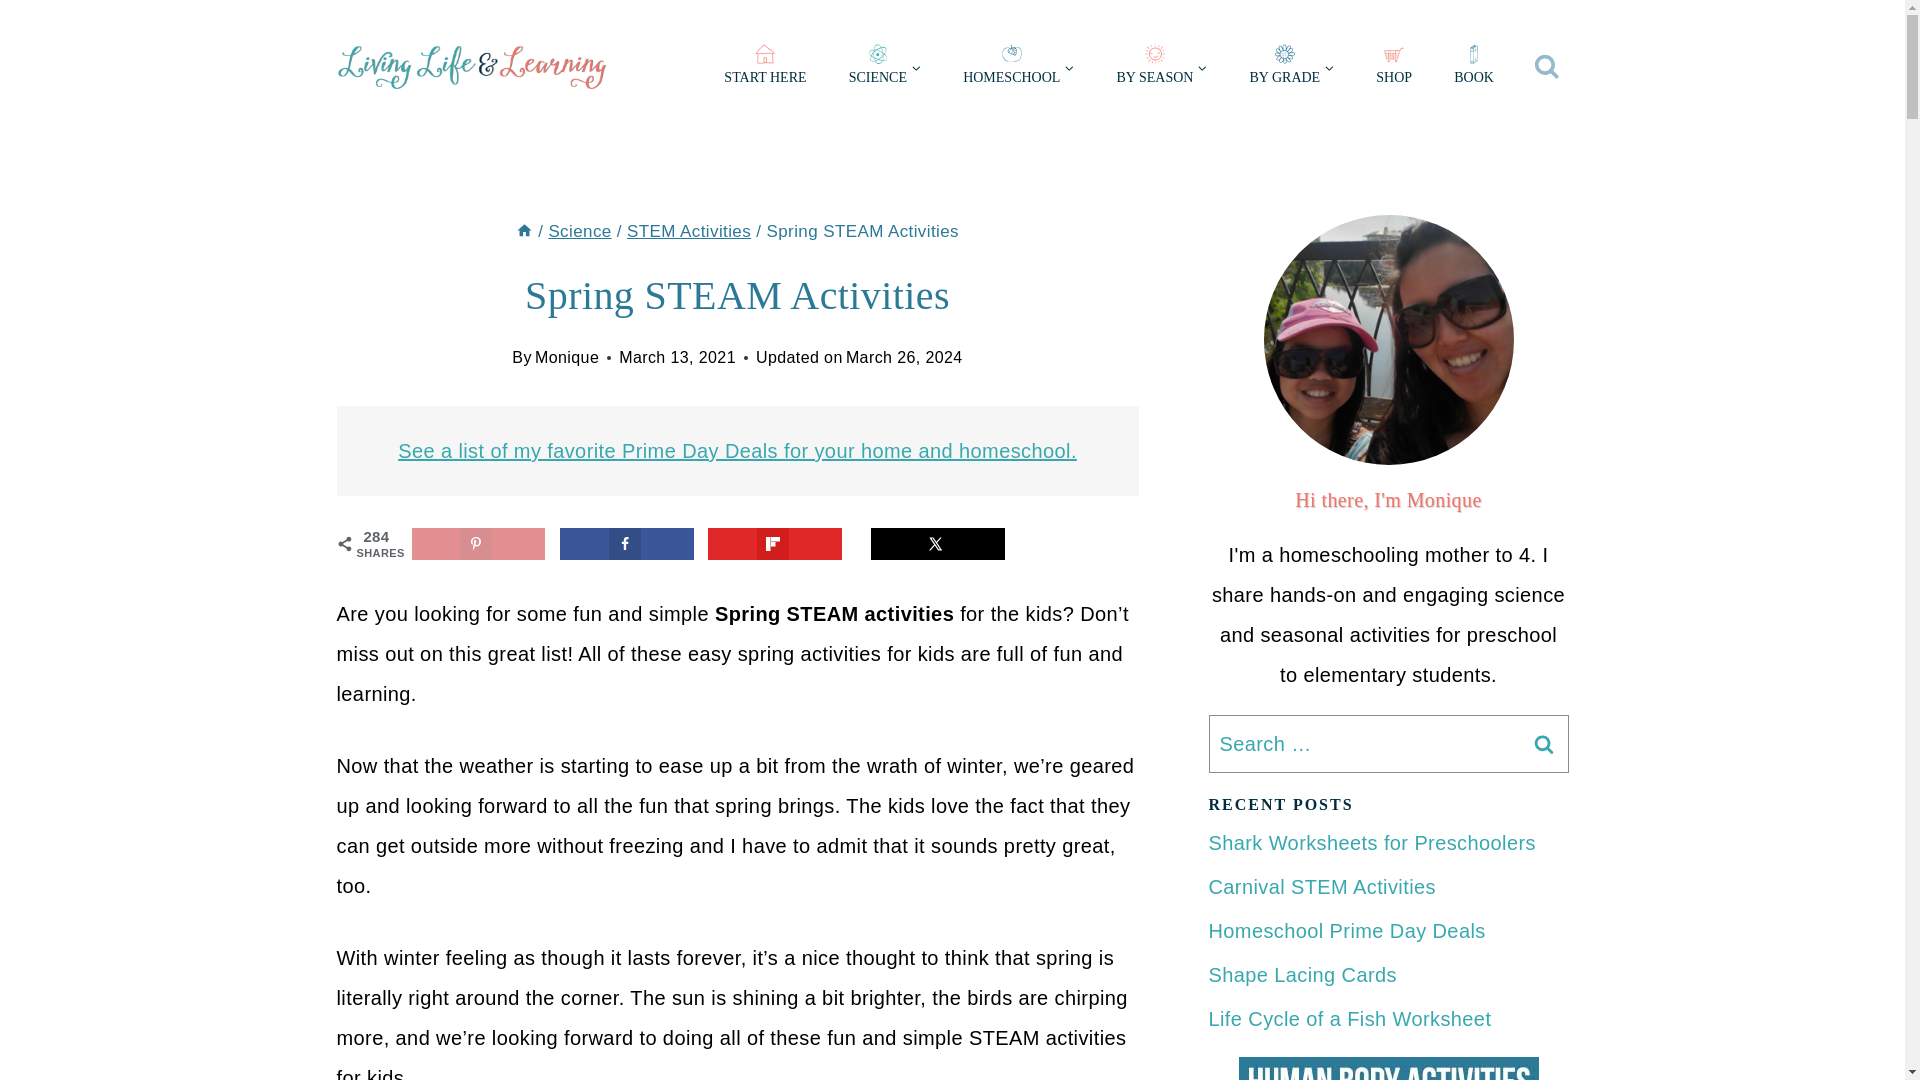 The height and width of the screenshot is (1080, 1920). What do you see at coordinates (1161, 68) in the screenshot?
I see `BY SEASON` at bounding box center [1161, 68].